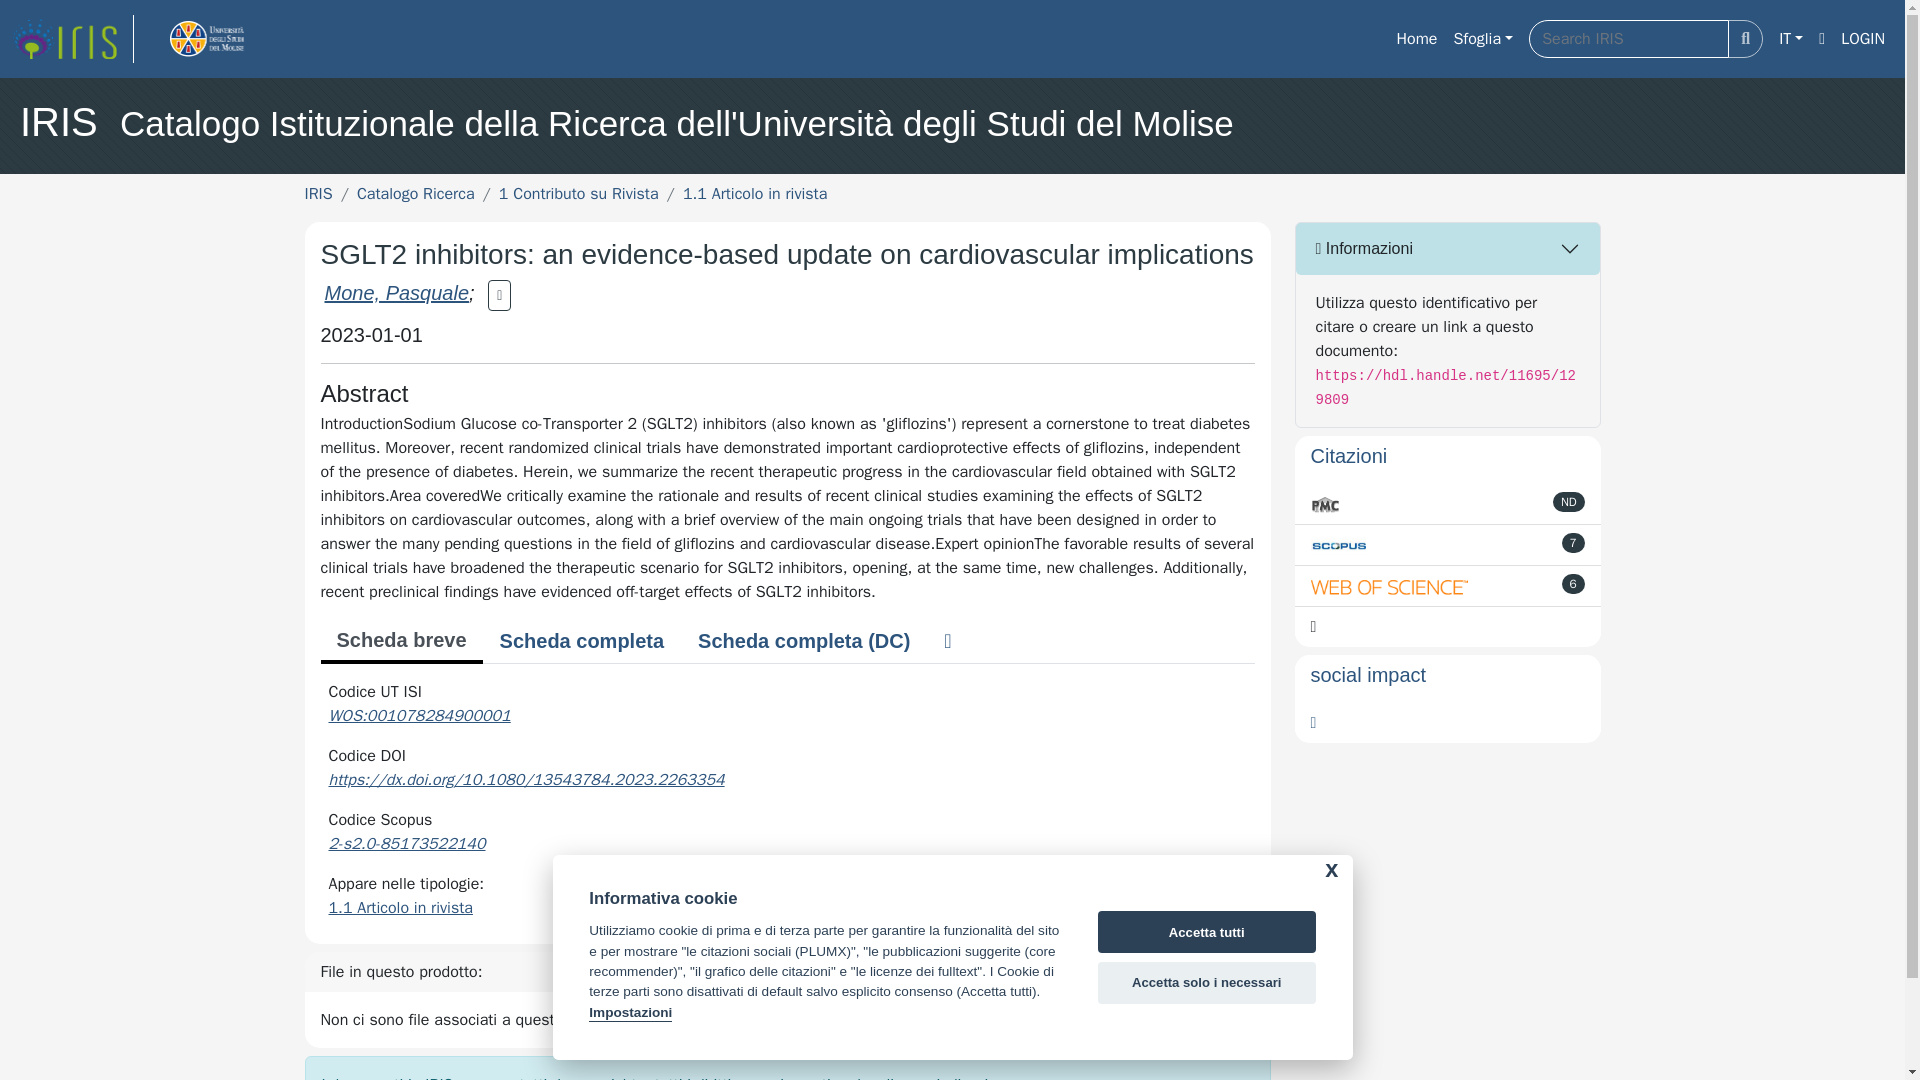  What do you see at coordinates (406, 844) in the screenshot?
I see `2-s2.0-85173522140` at bounding box center [406, 844].